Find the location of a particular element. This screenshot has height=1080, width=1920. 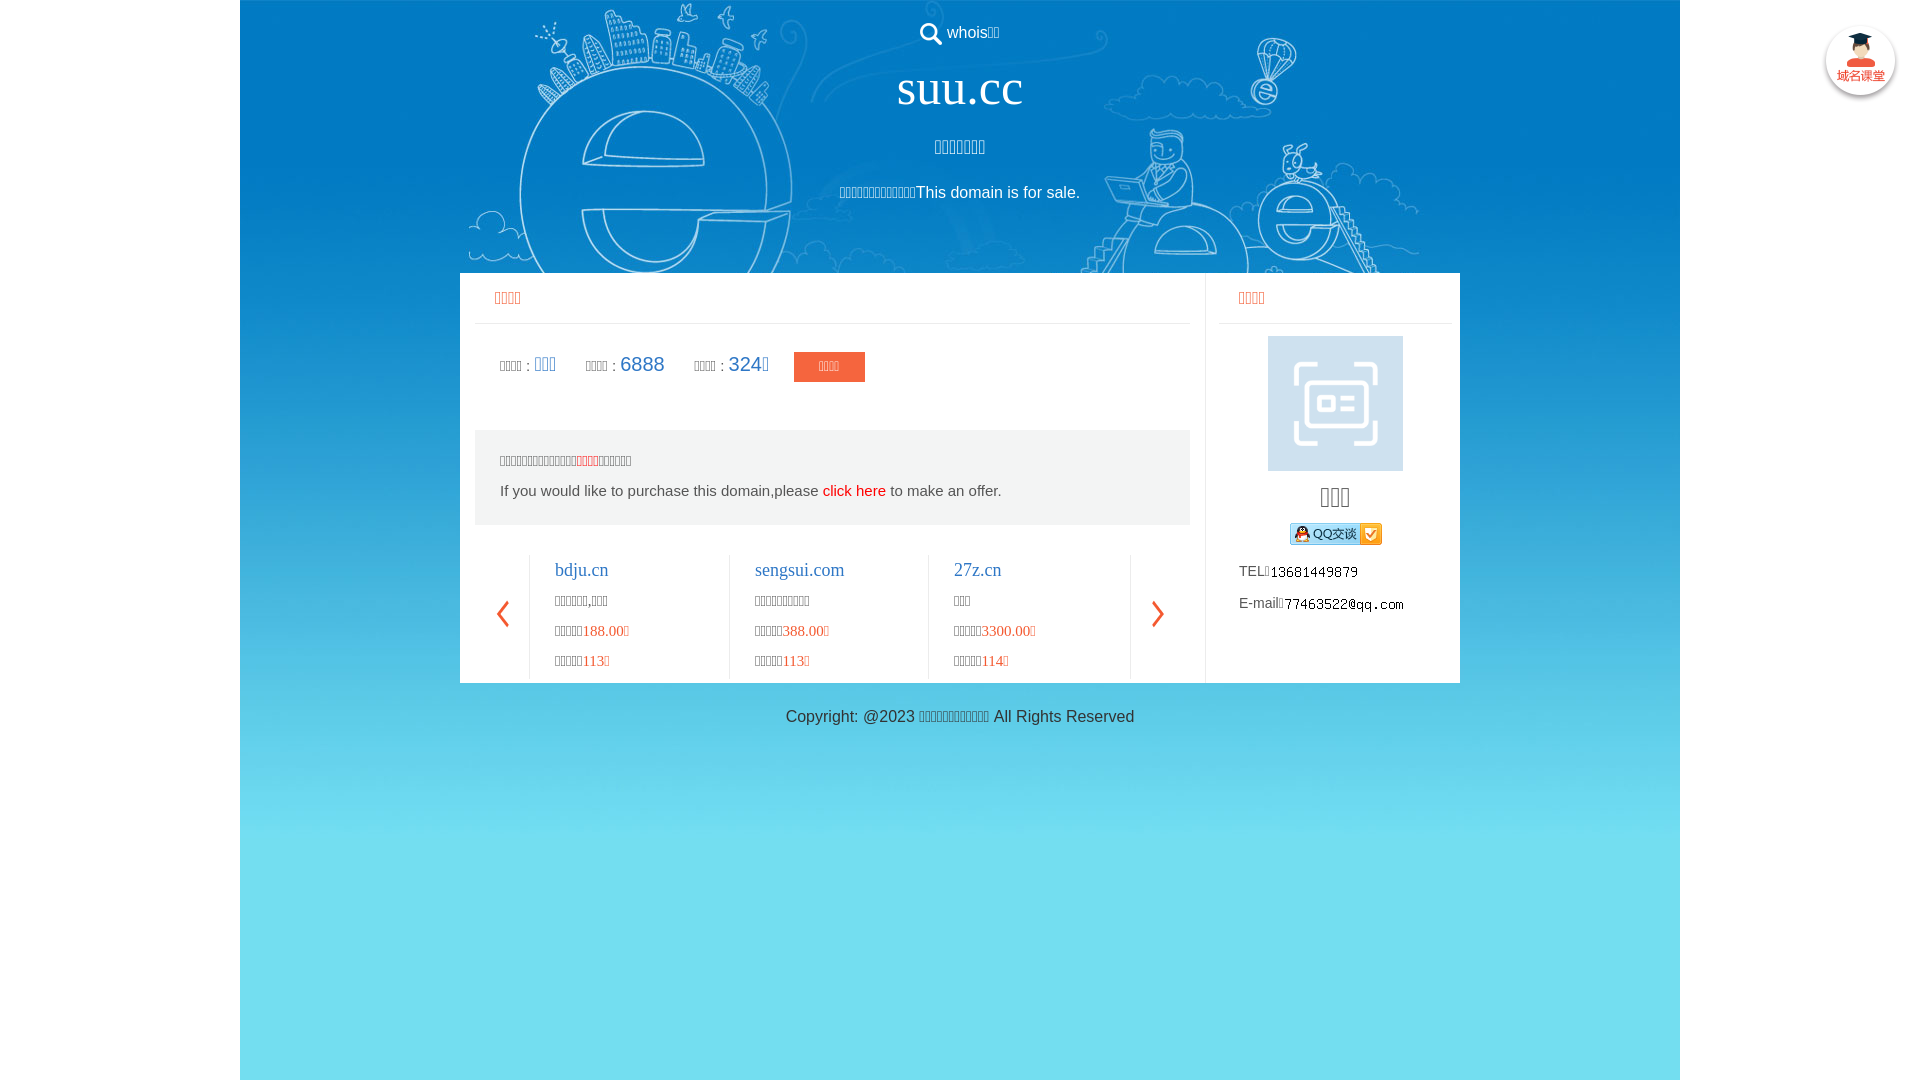

xygw.com is located at coordinates (1190, 570).